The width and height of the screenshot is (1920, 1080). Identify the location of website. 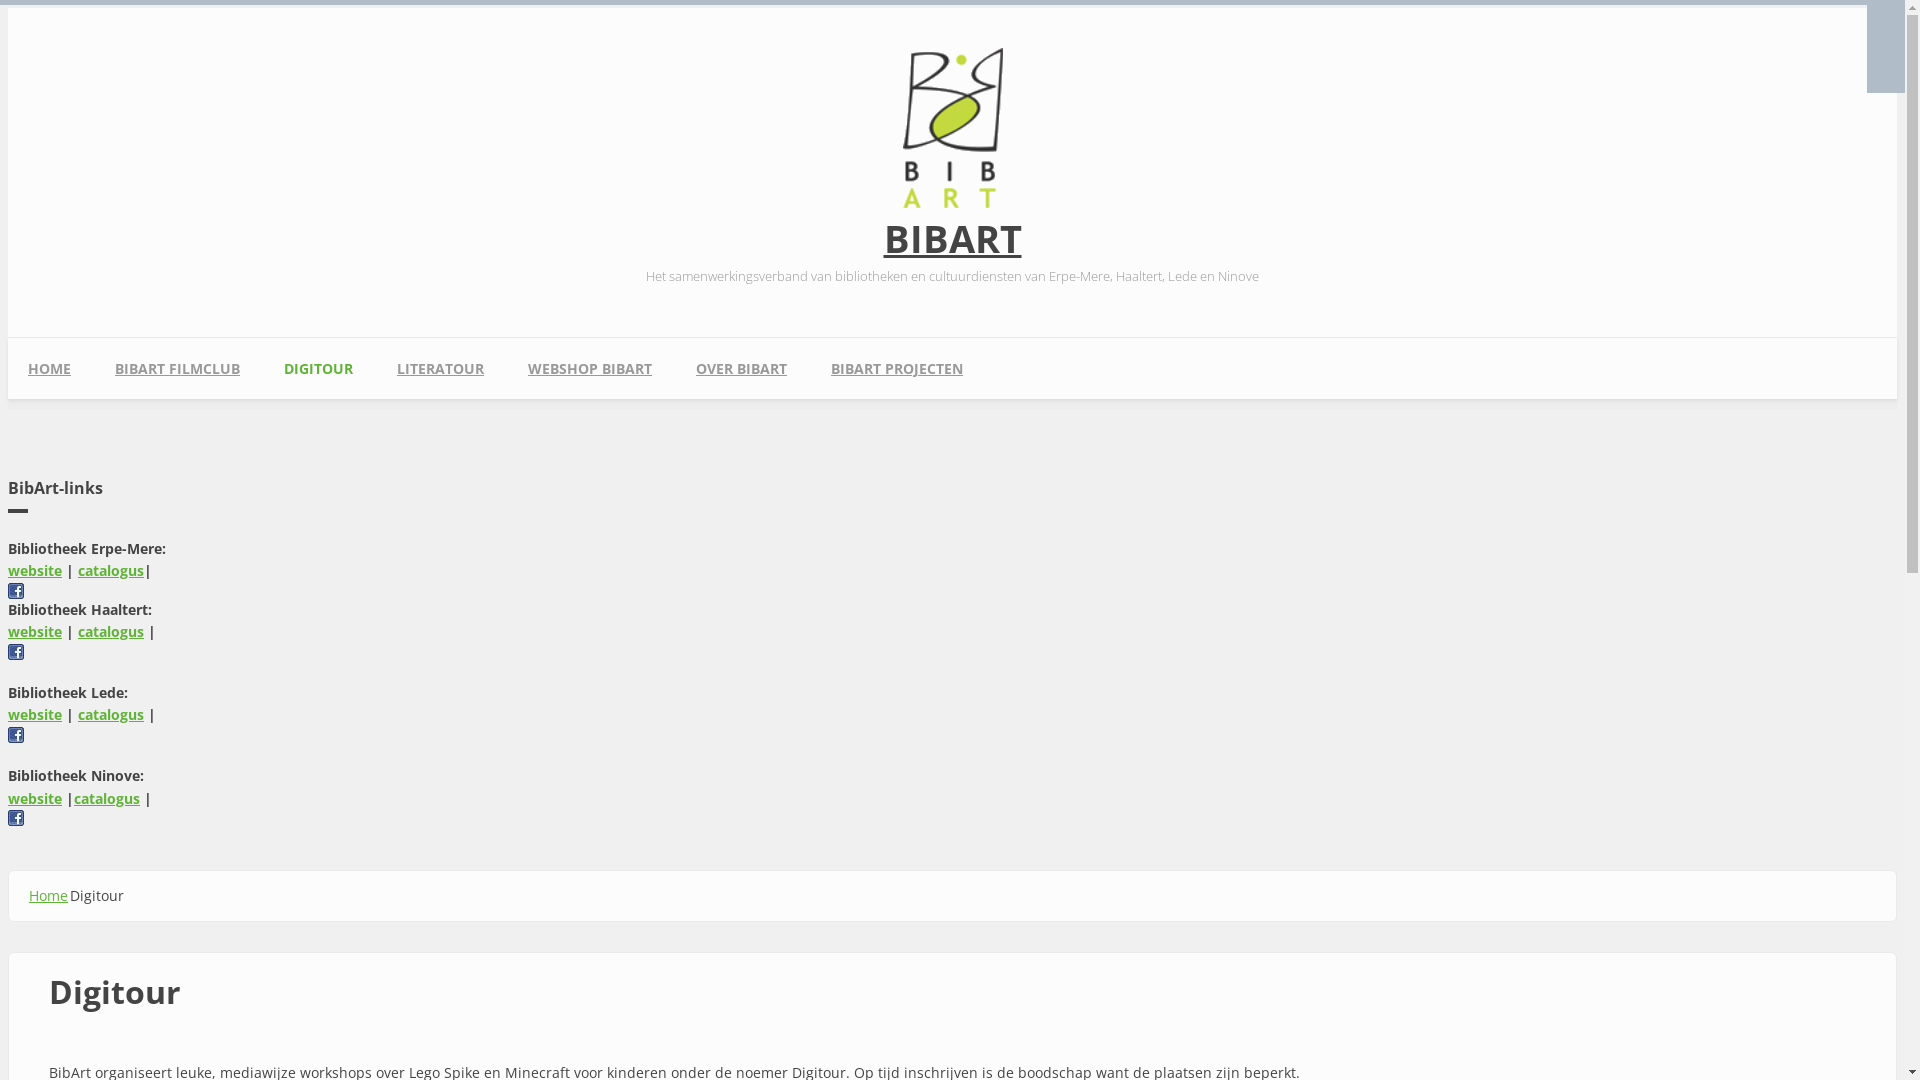
(35, 632).